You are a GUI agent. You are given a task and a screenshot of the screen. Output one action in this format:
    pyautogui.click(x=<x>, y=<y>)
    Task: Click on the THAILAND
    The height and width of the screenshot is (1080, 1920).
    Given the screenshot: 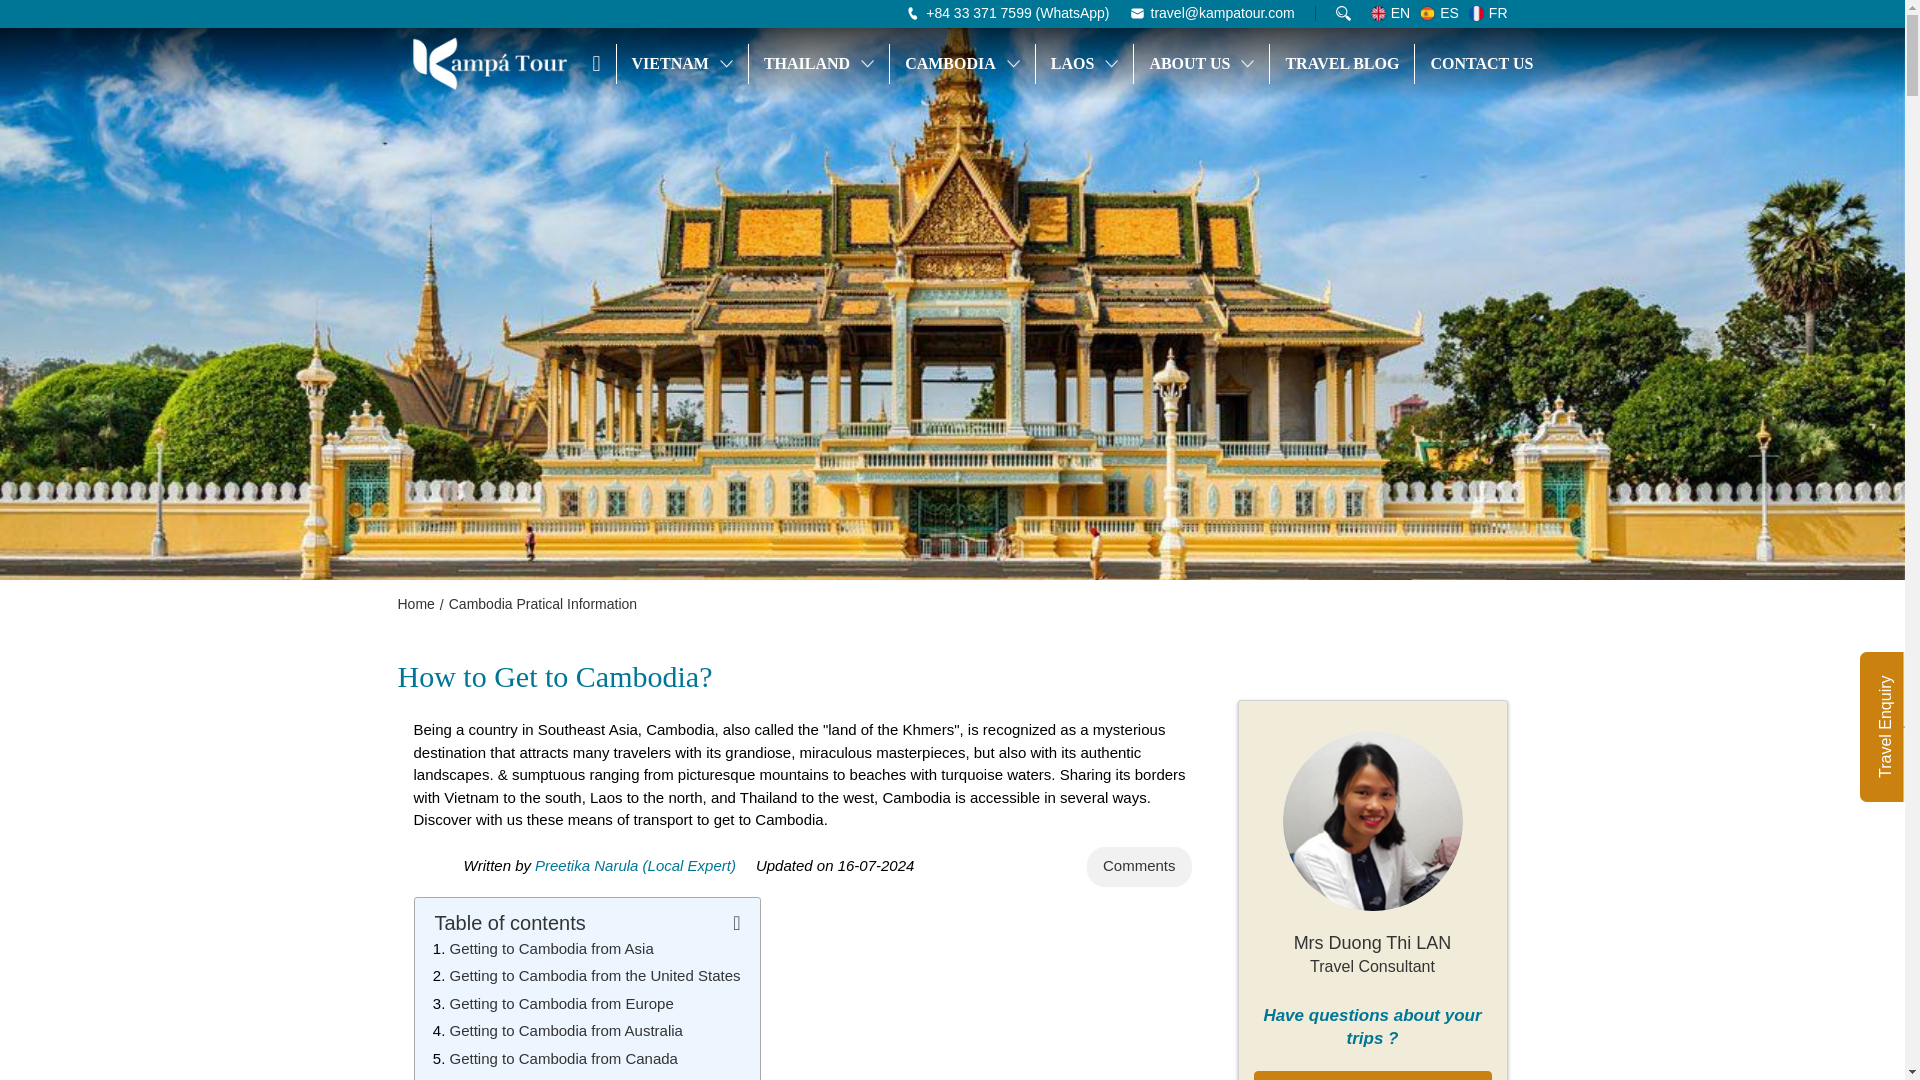 What is the action you would take?
    pyautogui.click(x=818, y=63)
    